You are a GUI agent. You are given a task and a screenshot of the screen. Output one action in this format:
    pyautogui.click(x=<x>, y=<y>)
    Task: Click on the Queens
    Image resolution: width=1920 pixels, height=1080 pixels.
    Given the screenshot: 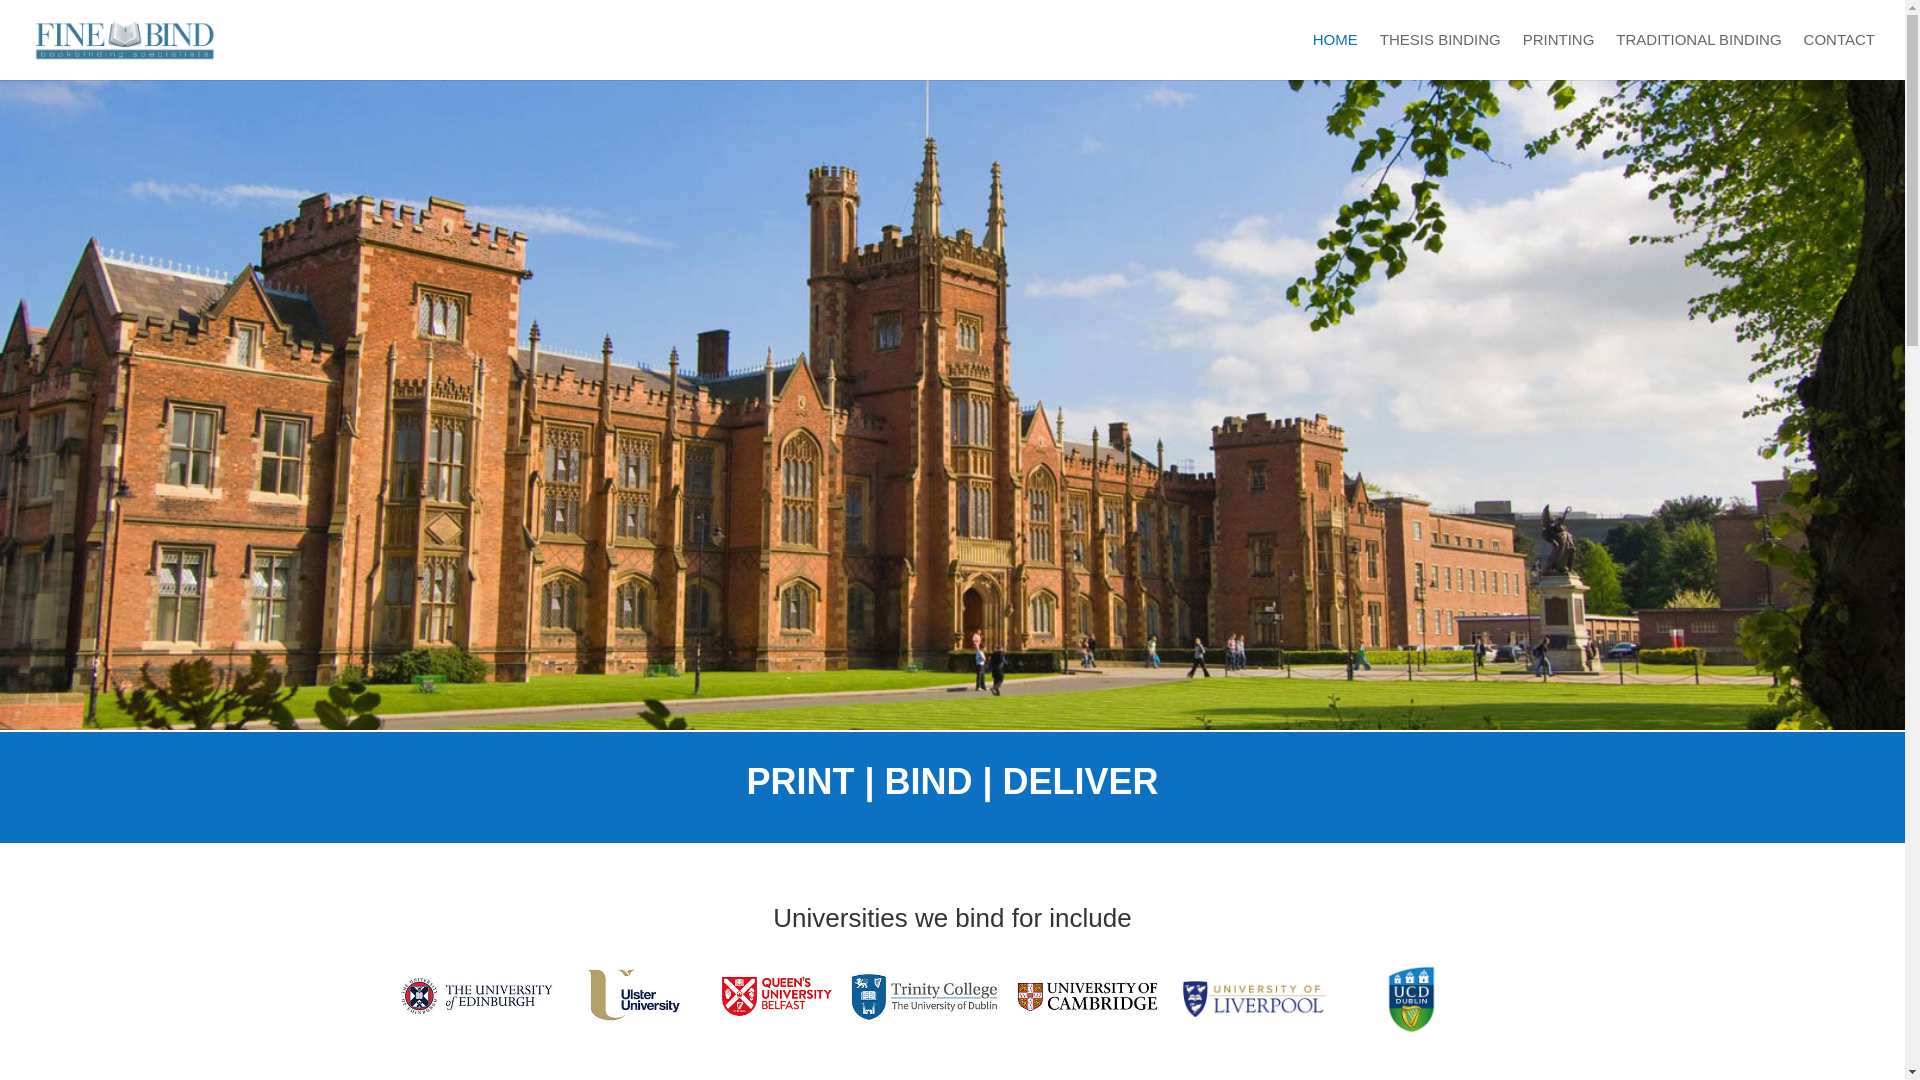 What is the action you would take?
    pyautogui.click(x=776, y=996)
    